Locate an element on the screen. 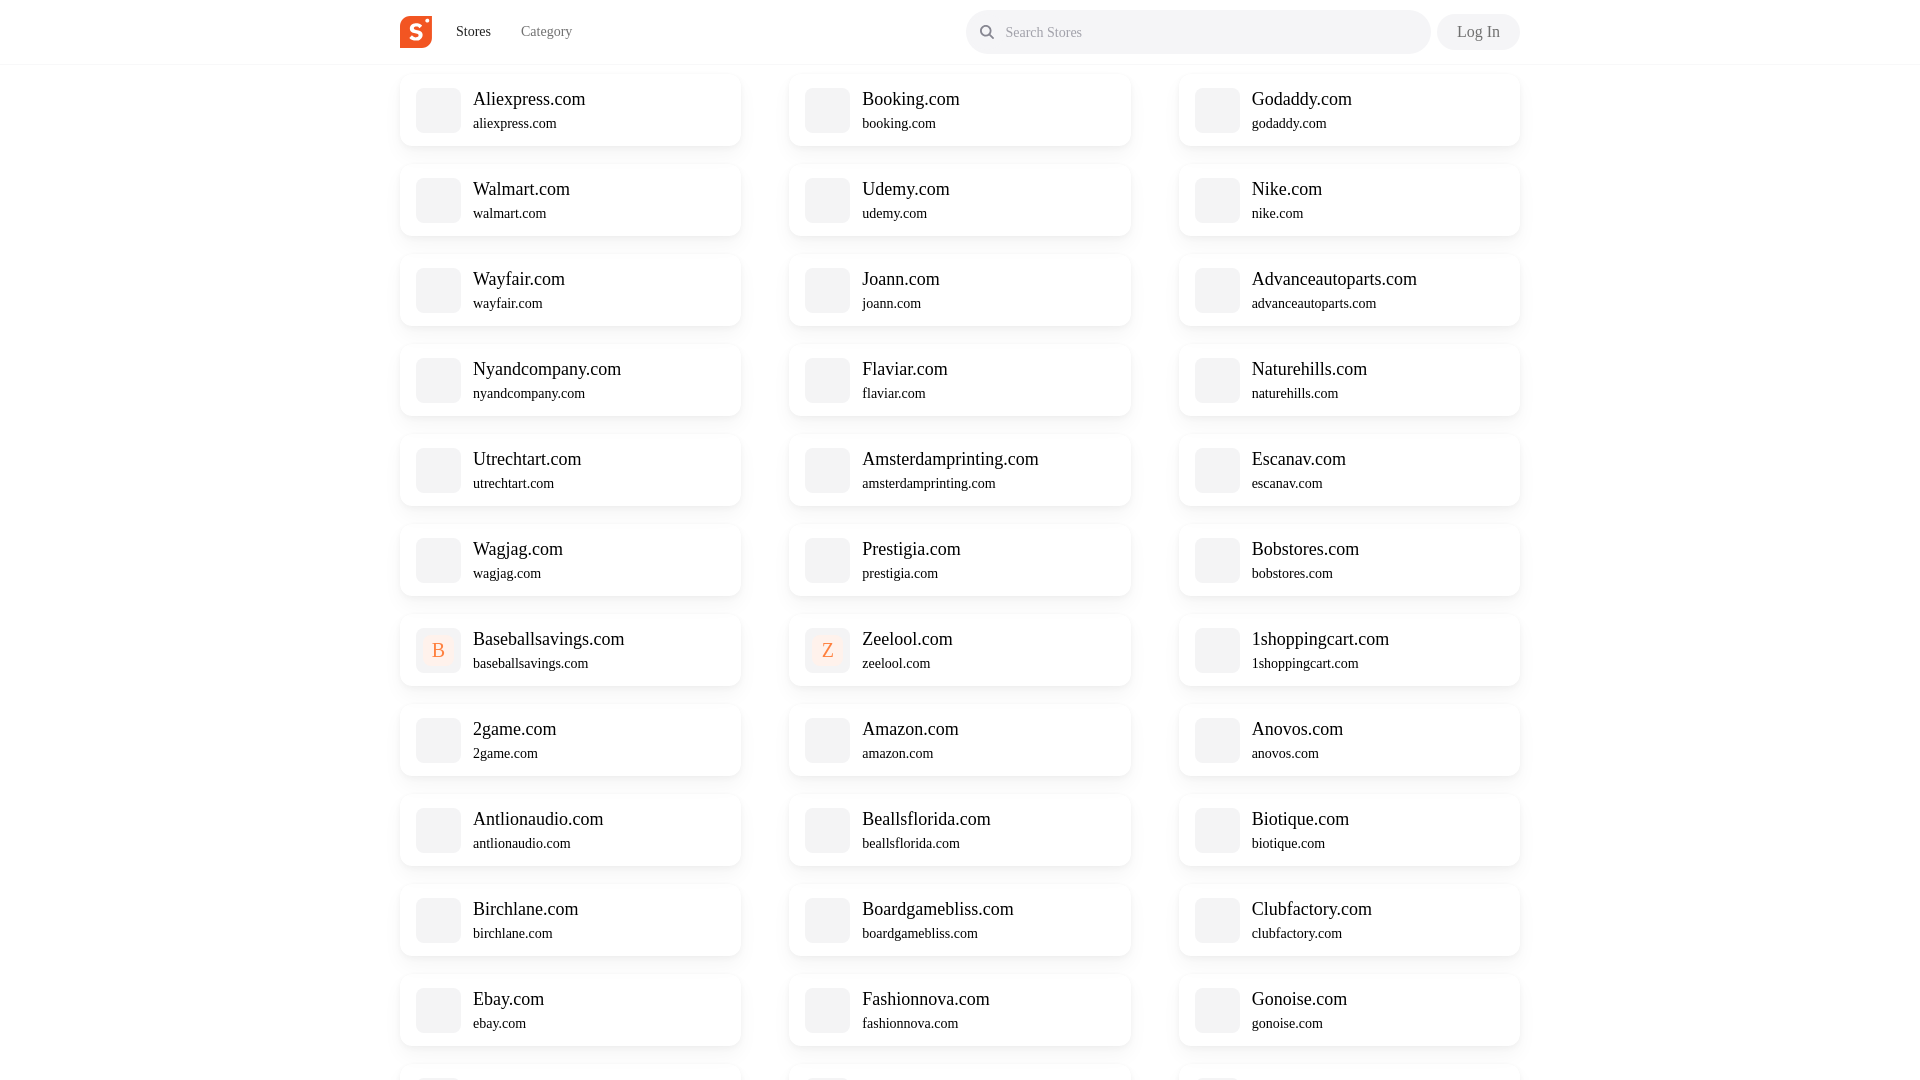 The image size is (1920, 1080). Walmart.com is located at coordinates (521, 188).